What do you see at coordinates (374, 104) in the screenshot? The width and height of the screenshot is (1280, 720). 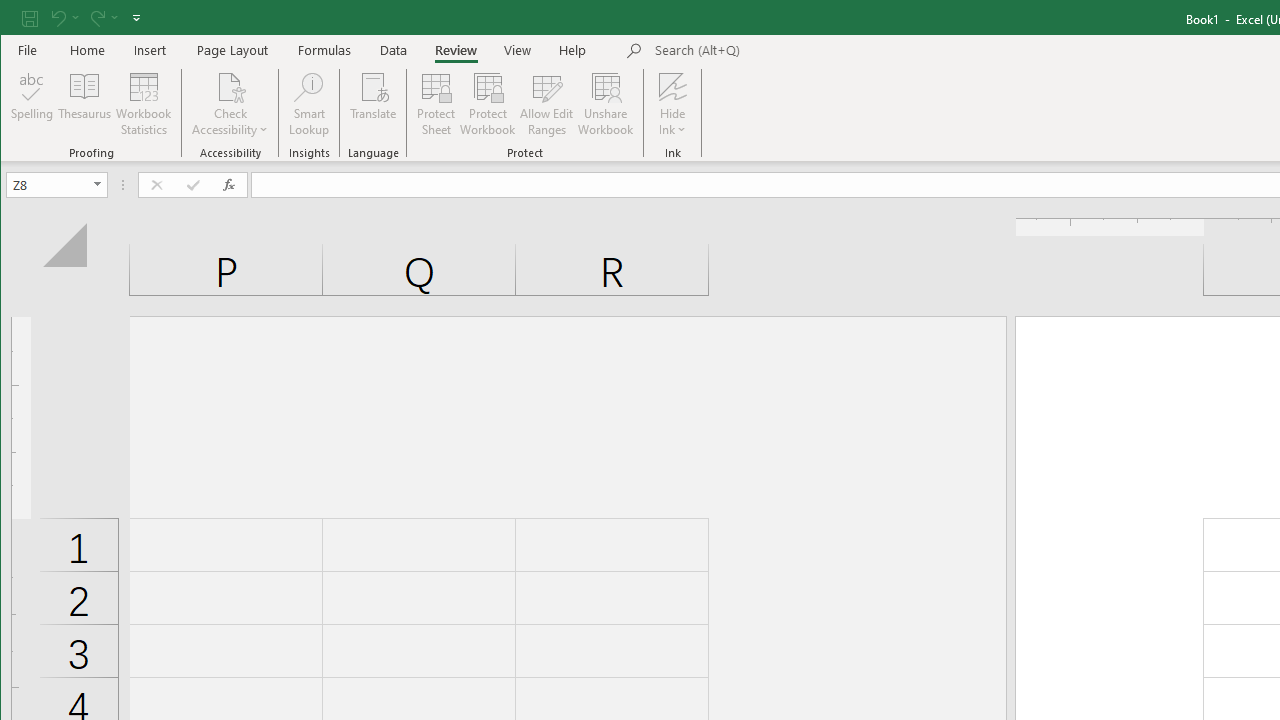 I see `Translate` at bounding box center [374, 104].